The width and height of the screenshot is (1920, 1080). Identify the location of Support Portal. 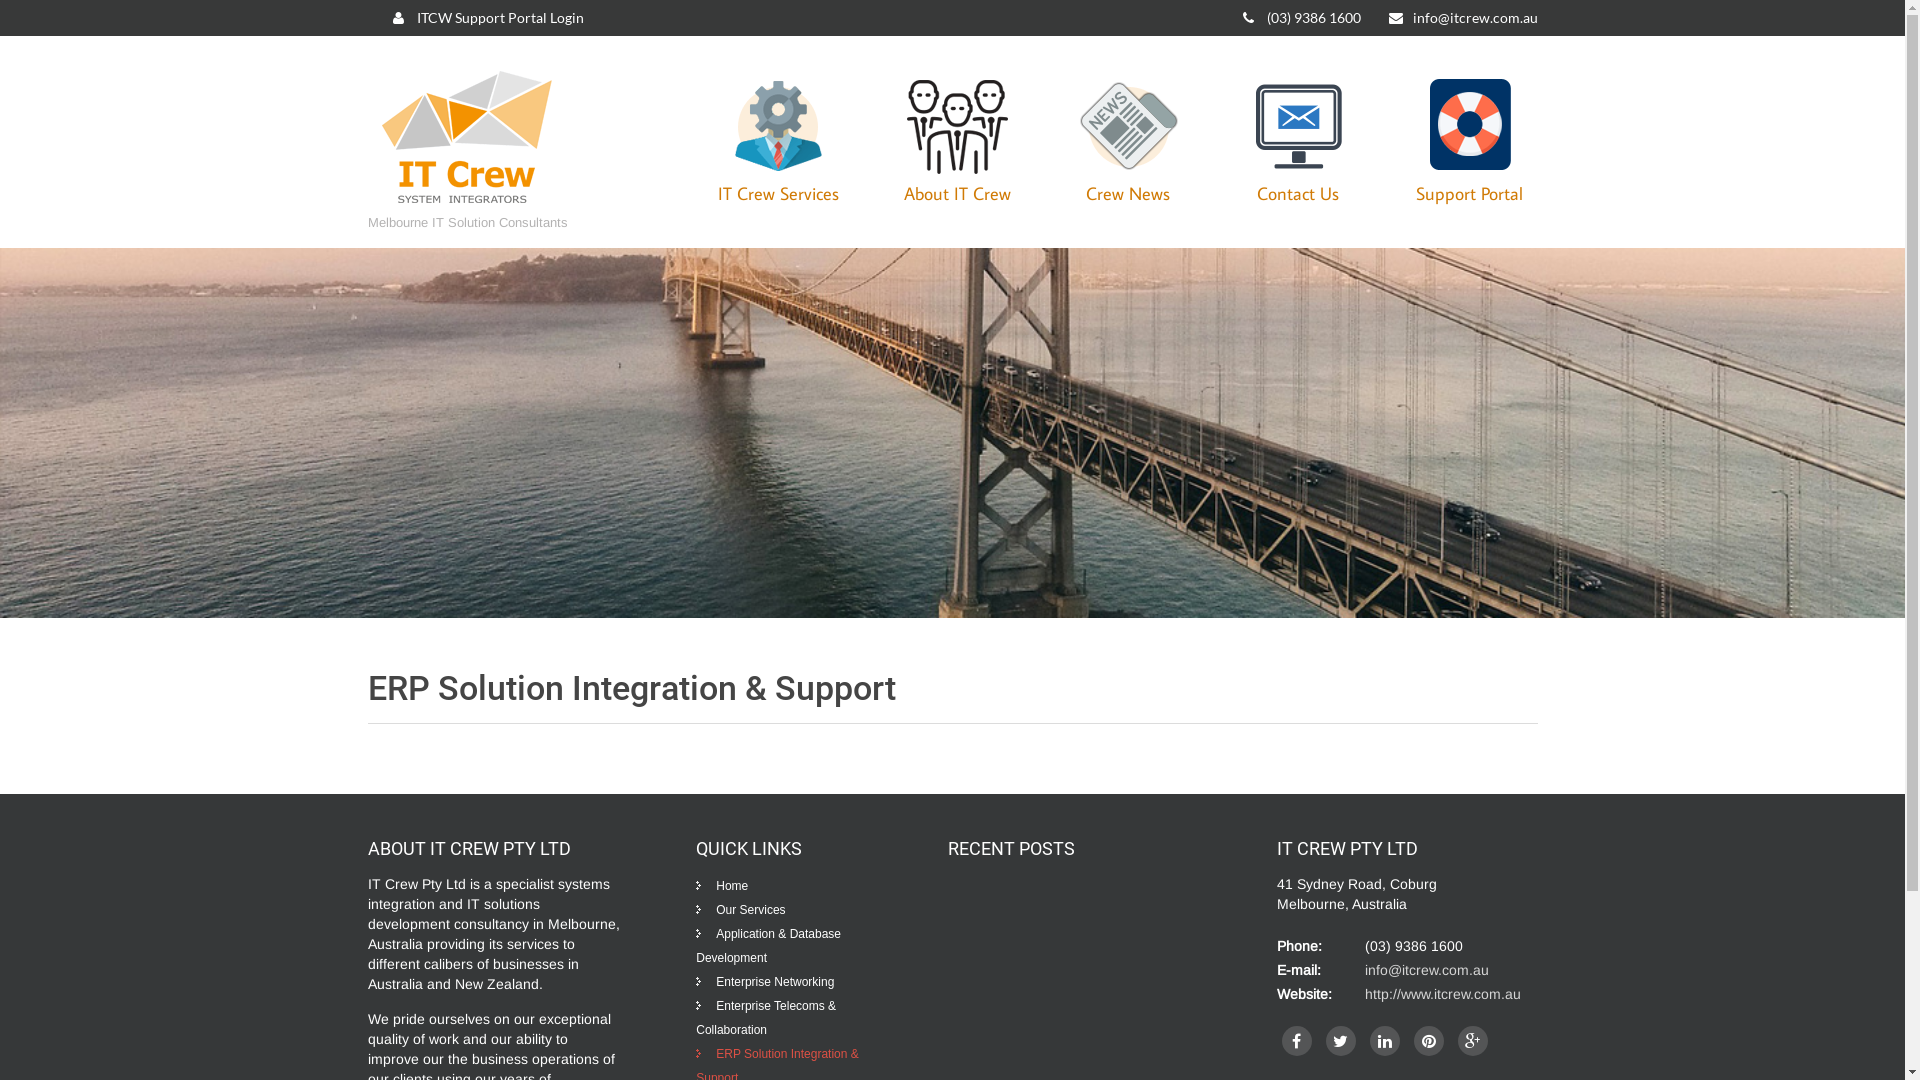
(1468, 140).